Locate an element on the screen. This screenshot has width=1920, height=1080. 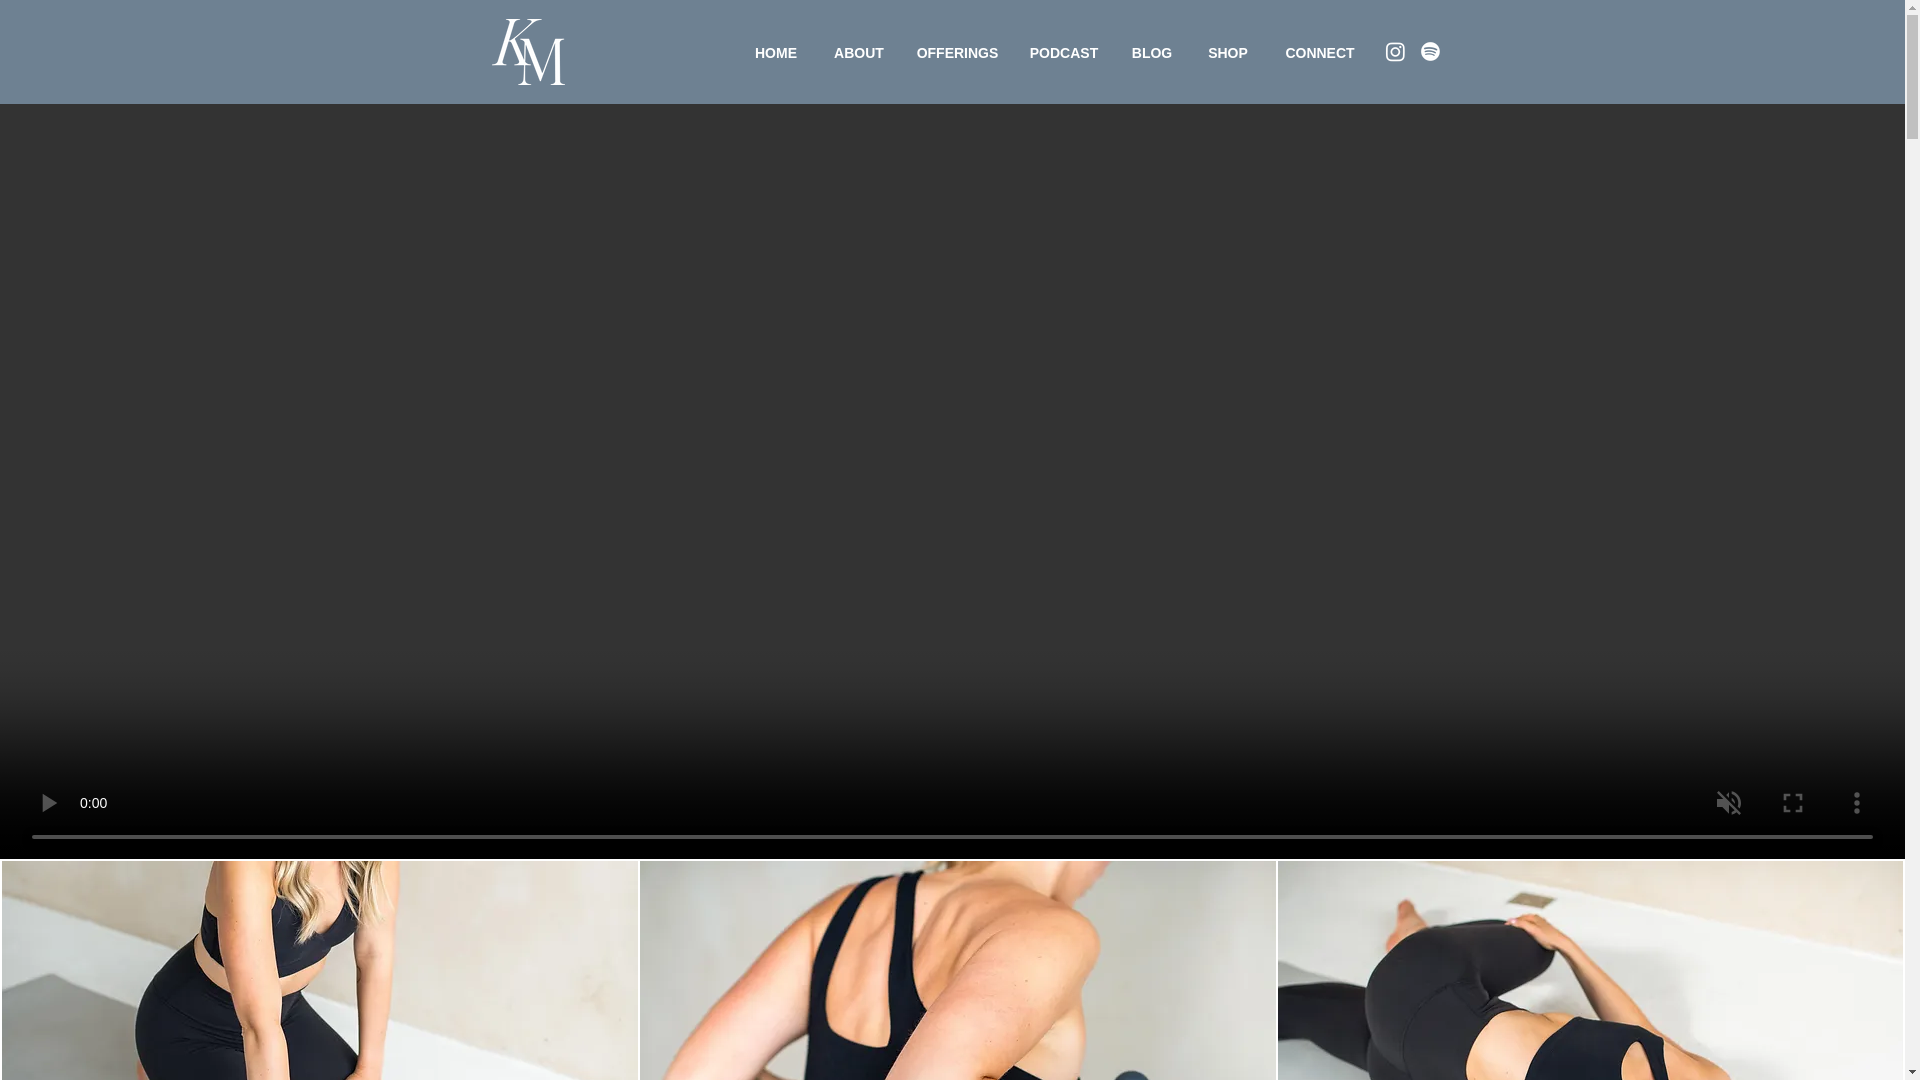
PODCAST is located at coordinates (1063, 53).